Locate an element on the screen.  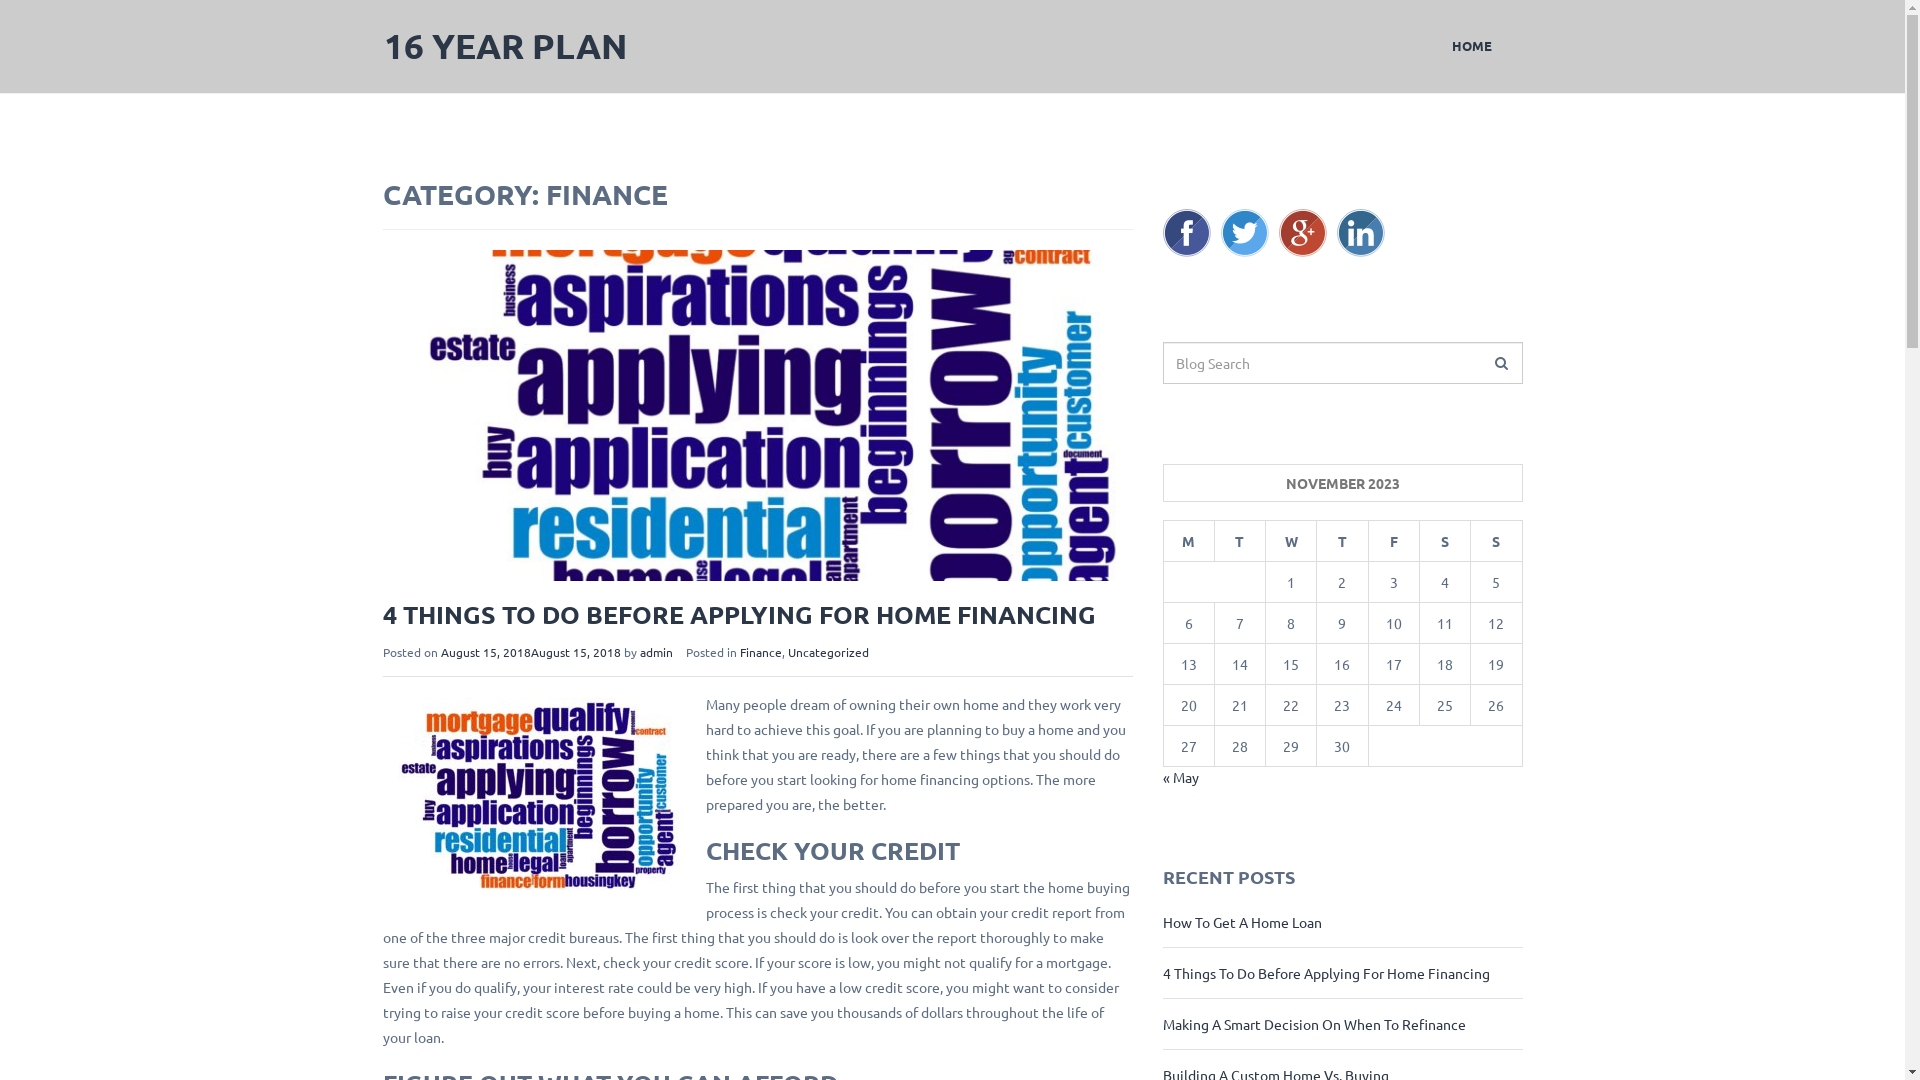
Uncategorized is located at coordinates (828, 652).